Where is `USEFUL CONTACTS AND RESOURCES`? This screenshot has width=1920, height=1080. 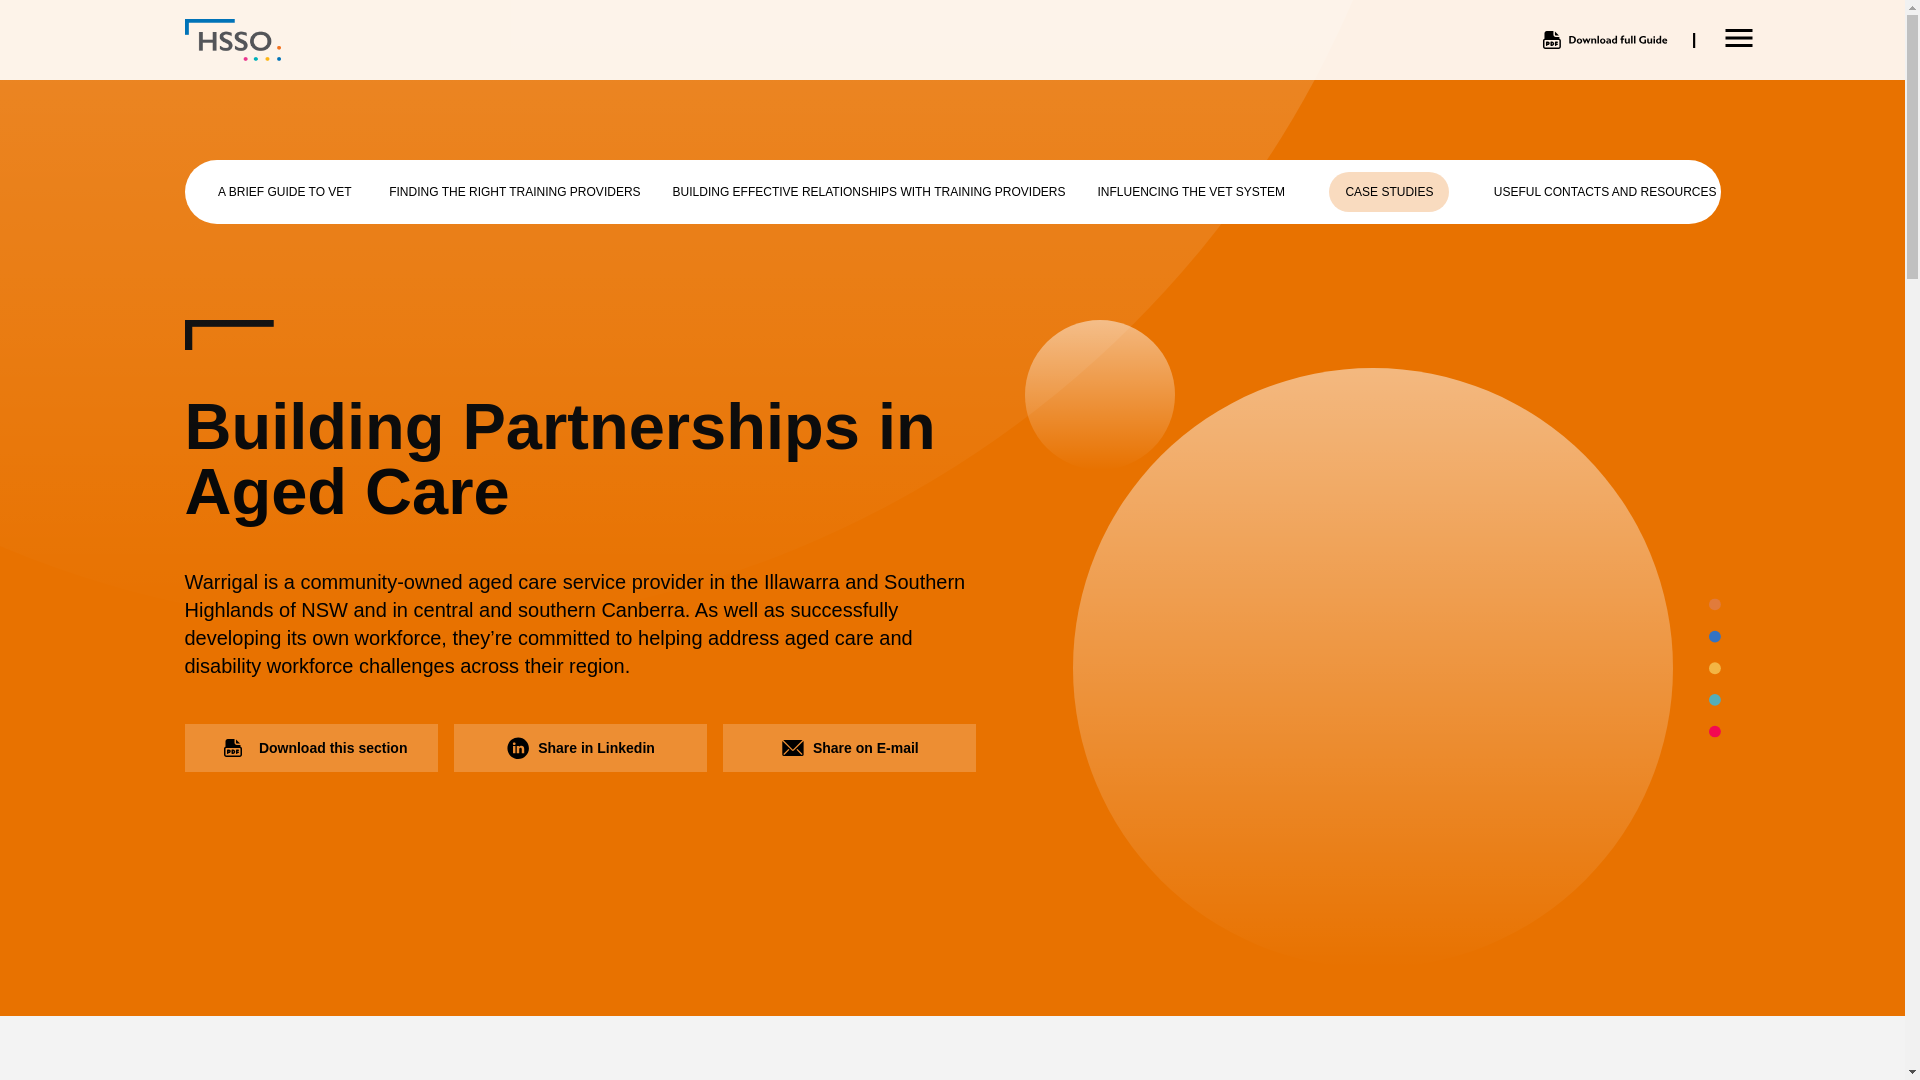 USEFUL CONTACTS AND RESOURCES is located at coordinates (1606, 191).